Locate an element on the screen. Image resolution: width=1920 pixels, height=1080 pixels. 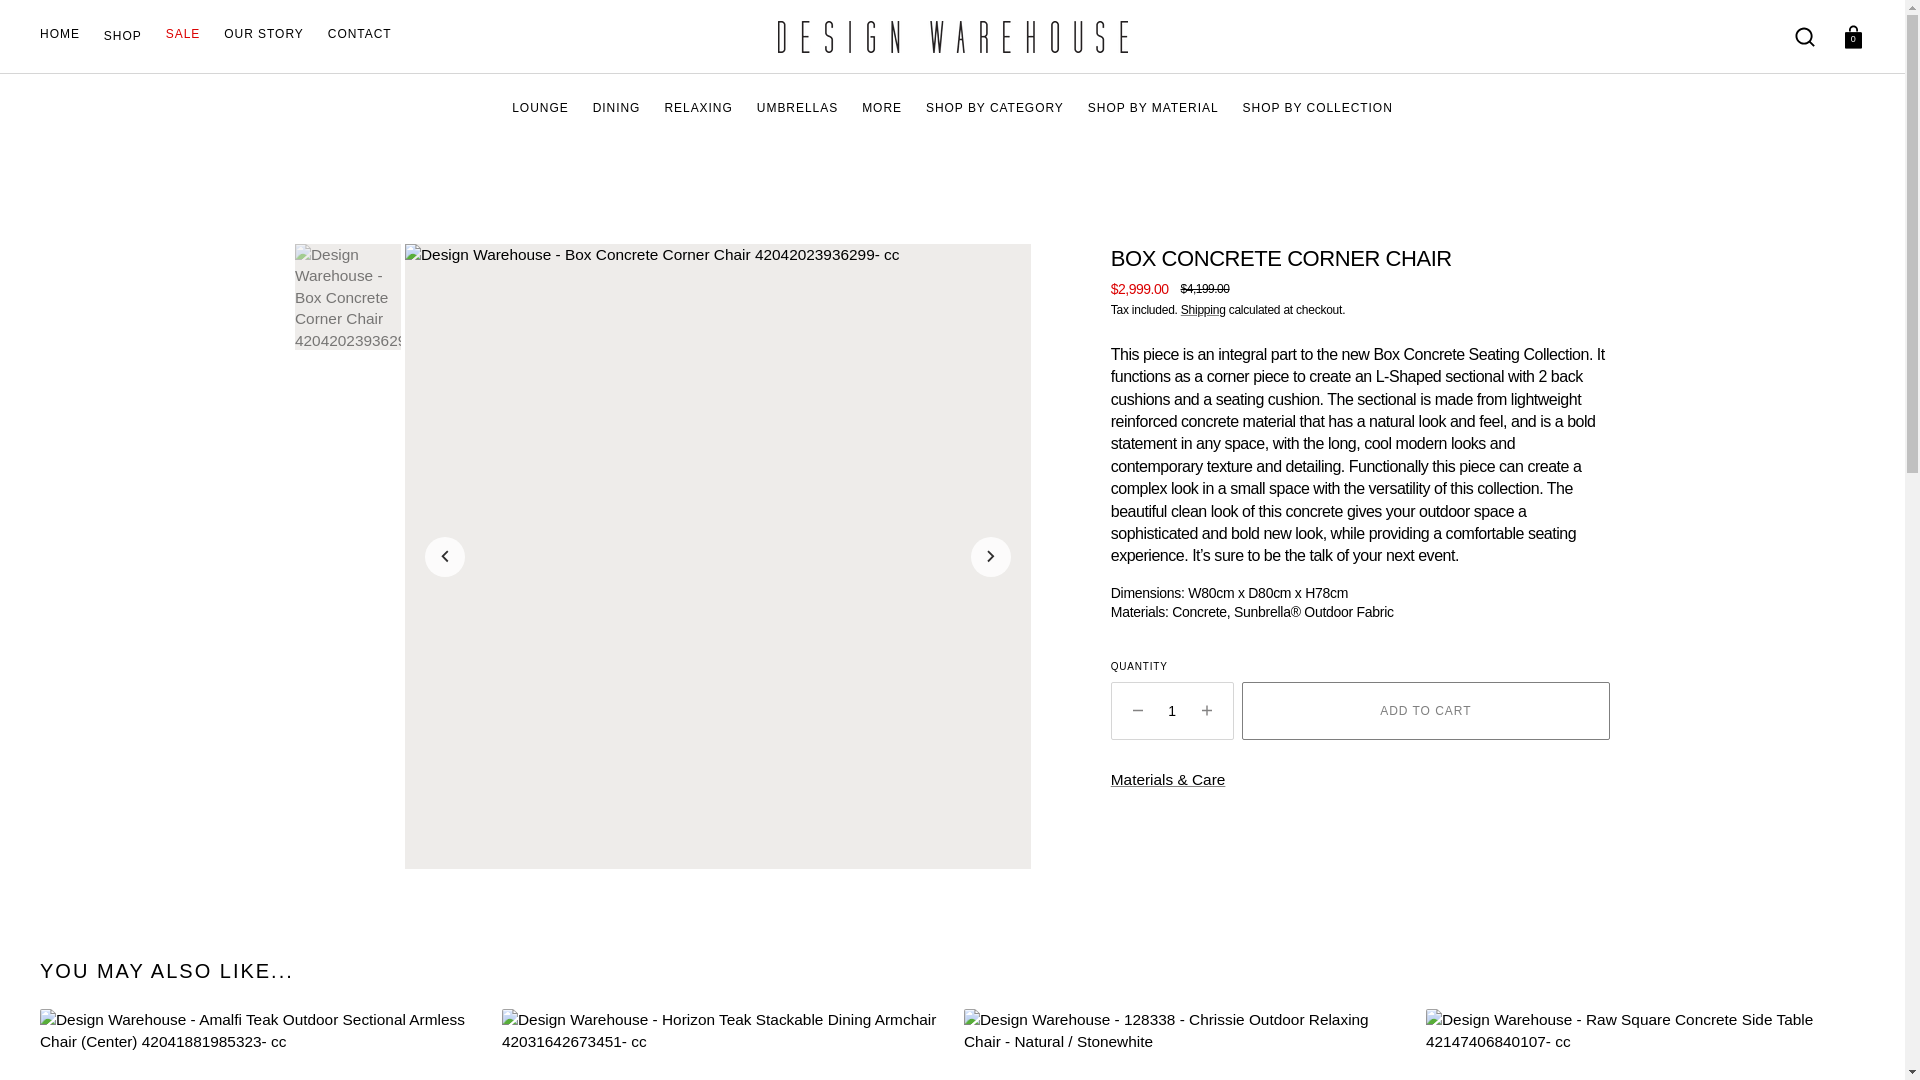
Dining is located at coordinates (617, 108).